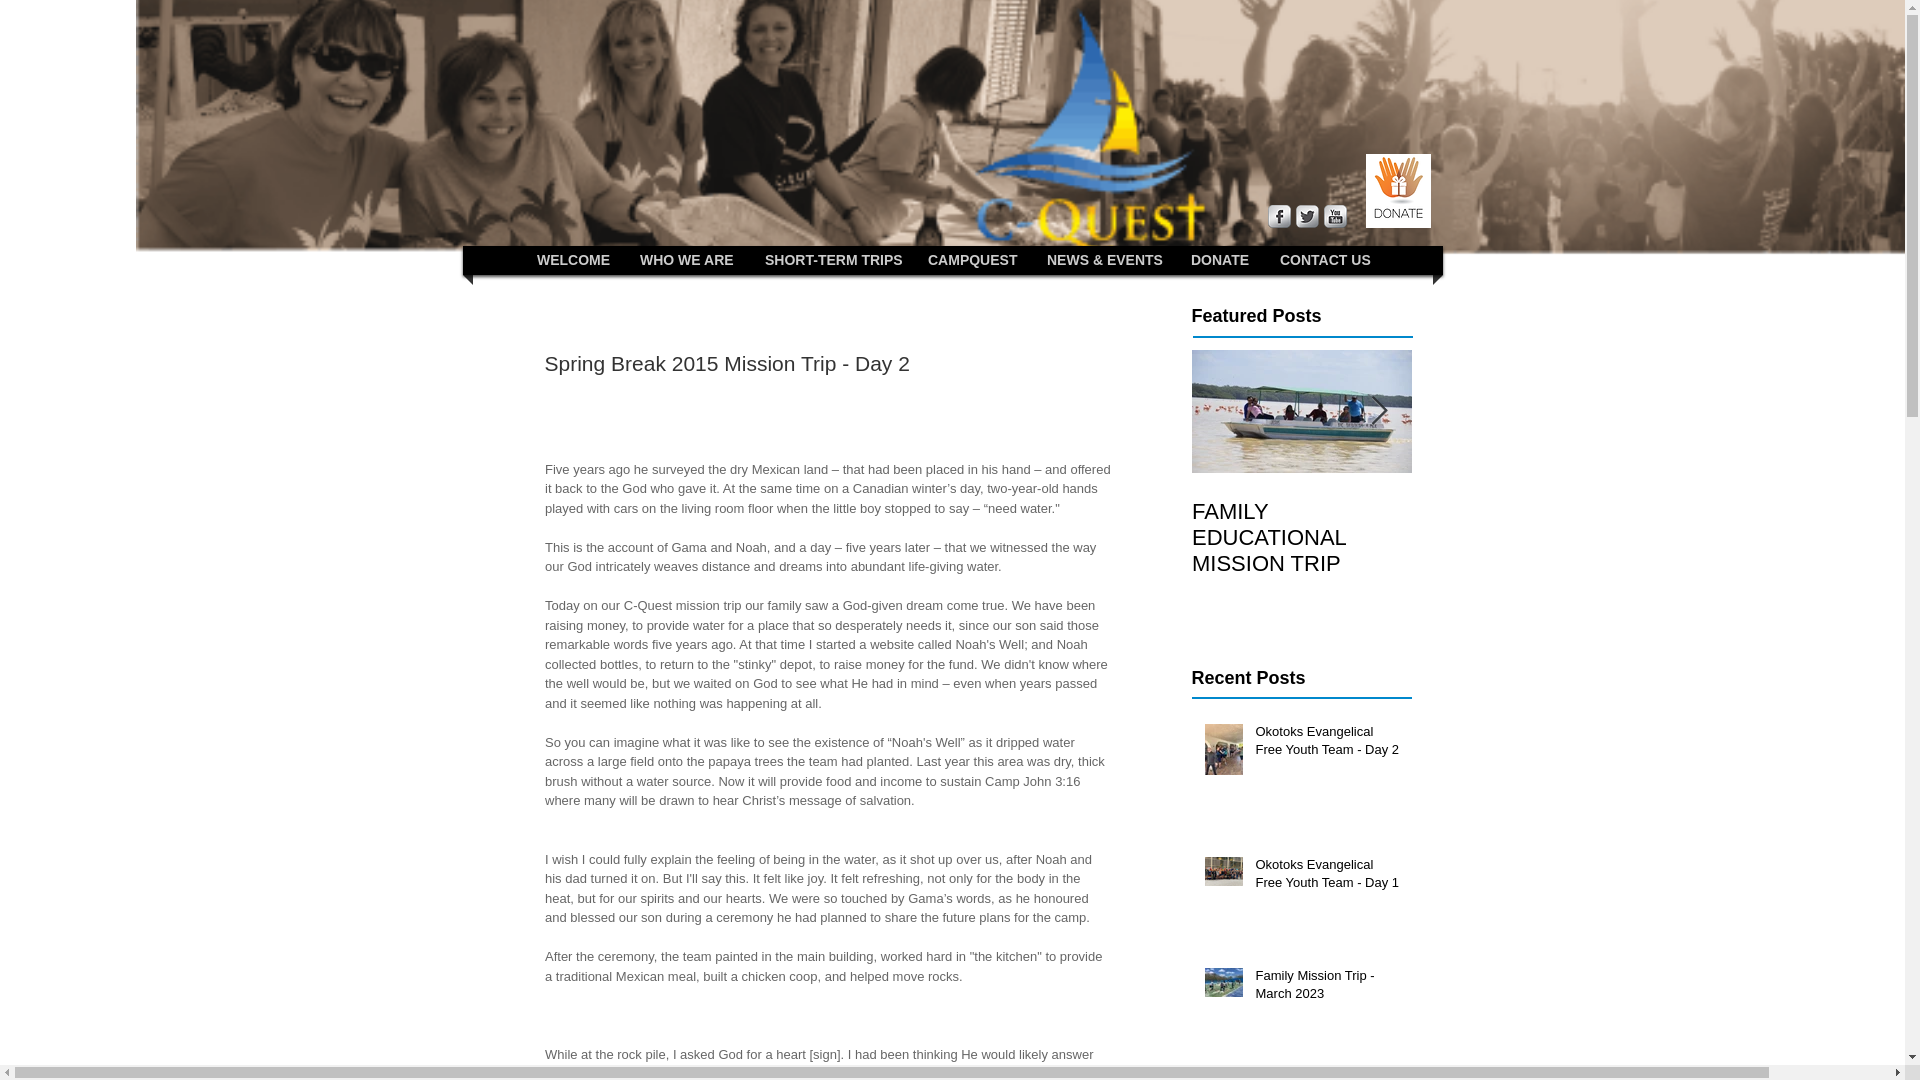 The image size is (1920, 1080). Describe the element at coordinates (1327, 988) in the screenshot. I see `Family Mission Trip - March 2023` at that location.